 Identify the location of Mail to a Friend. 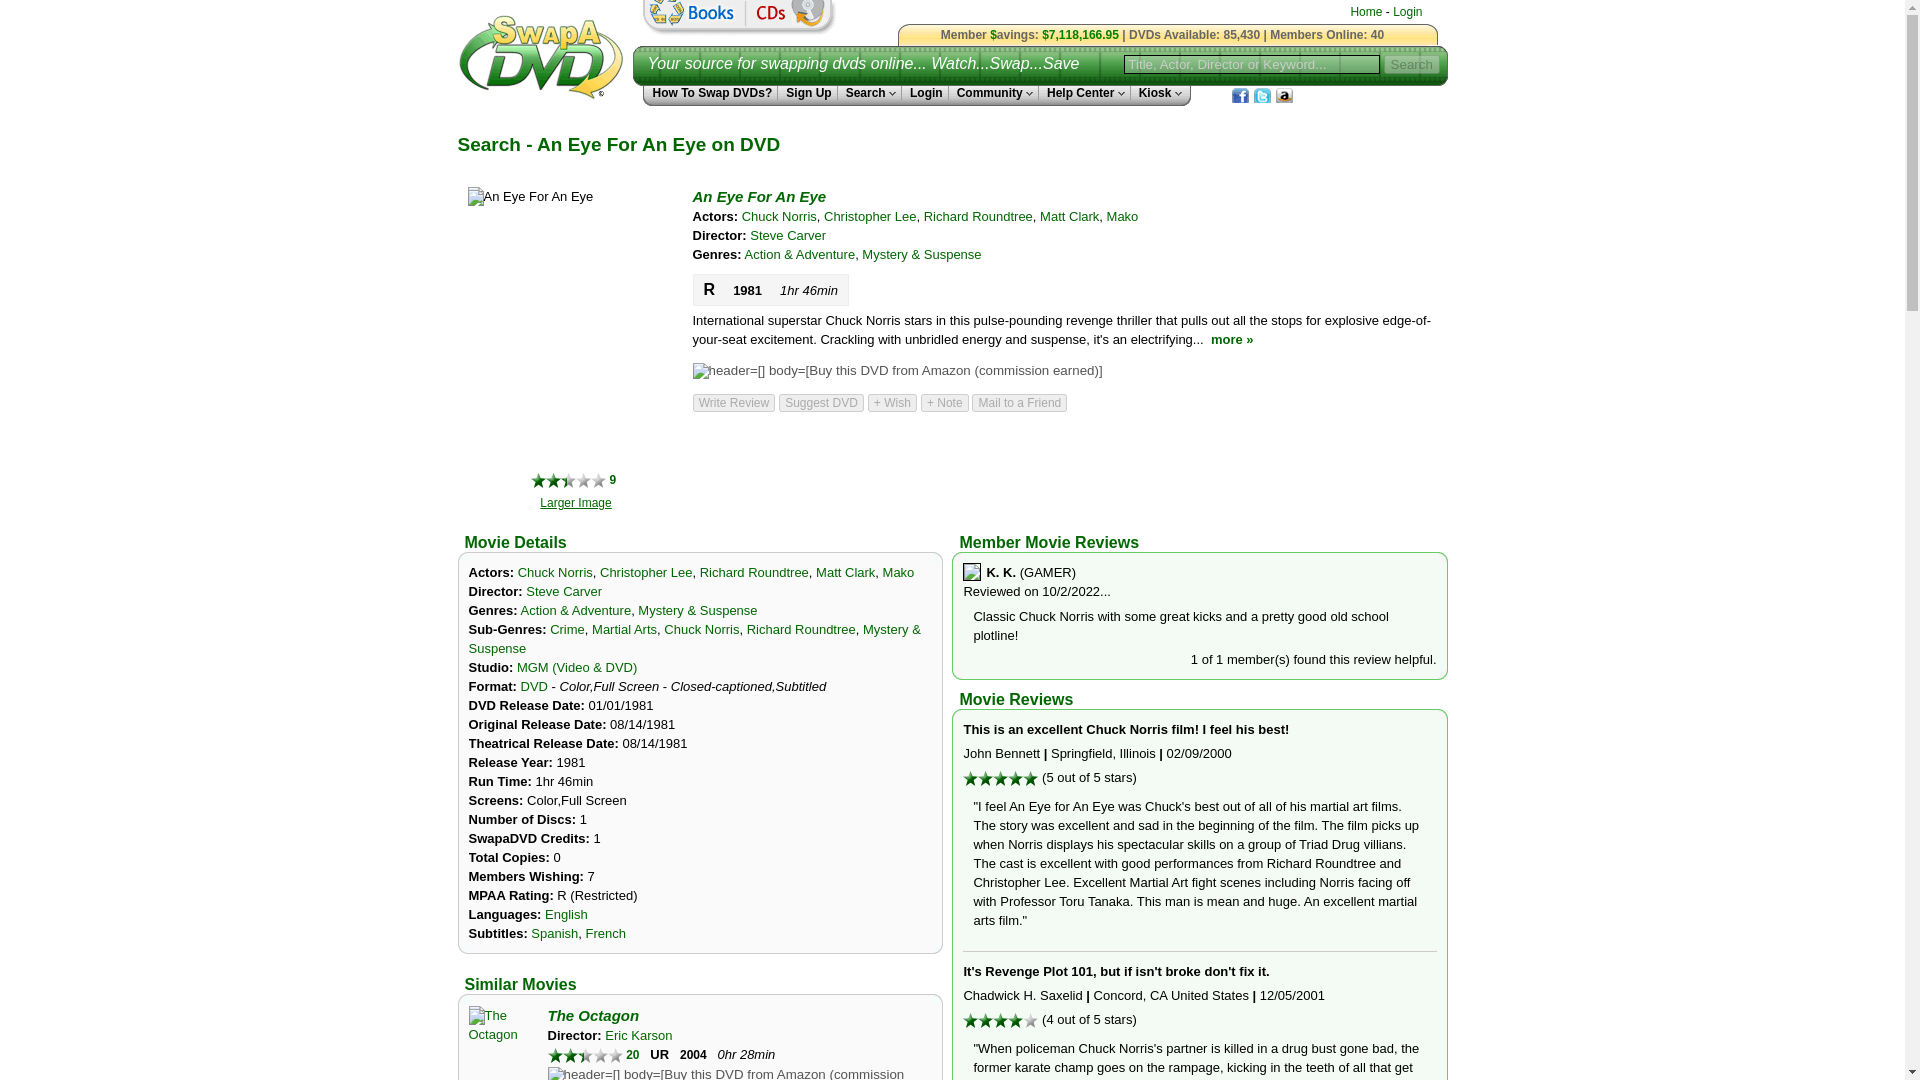
(1019, 402).